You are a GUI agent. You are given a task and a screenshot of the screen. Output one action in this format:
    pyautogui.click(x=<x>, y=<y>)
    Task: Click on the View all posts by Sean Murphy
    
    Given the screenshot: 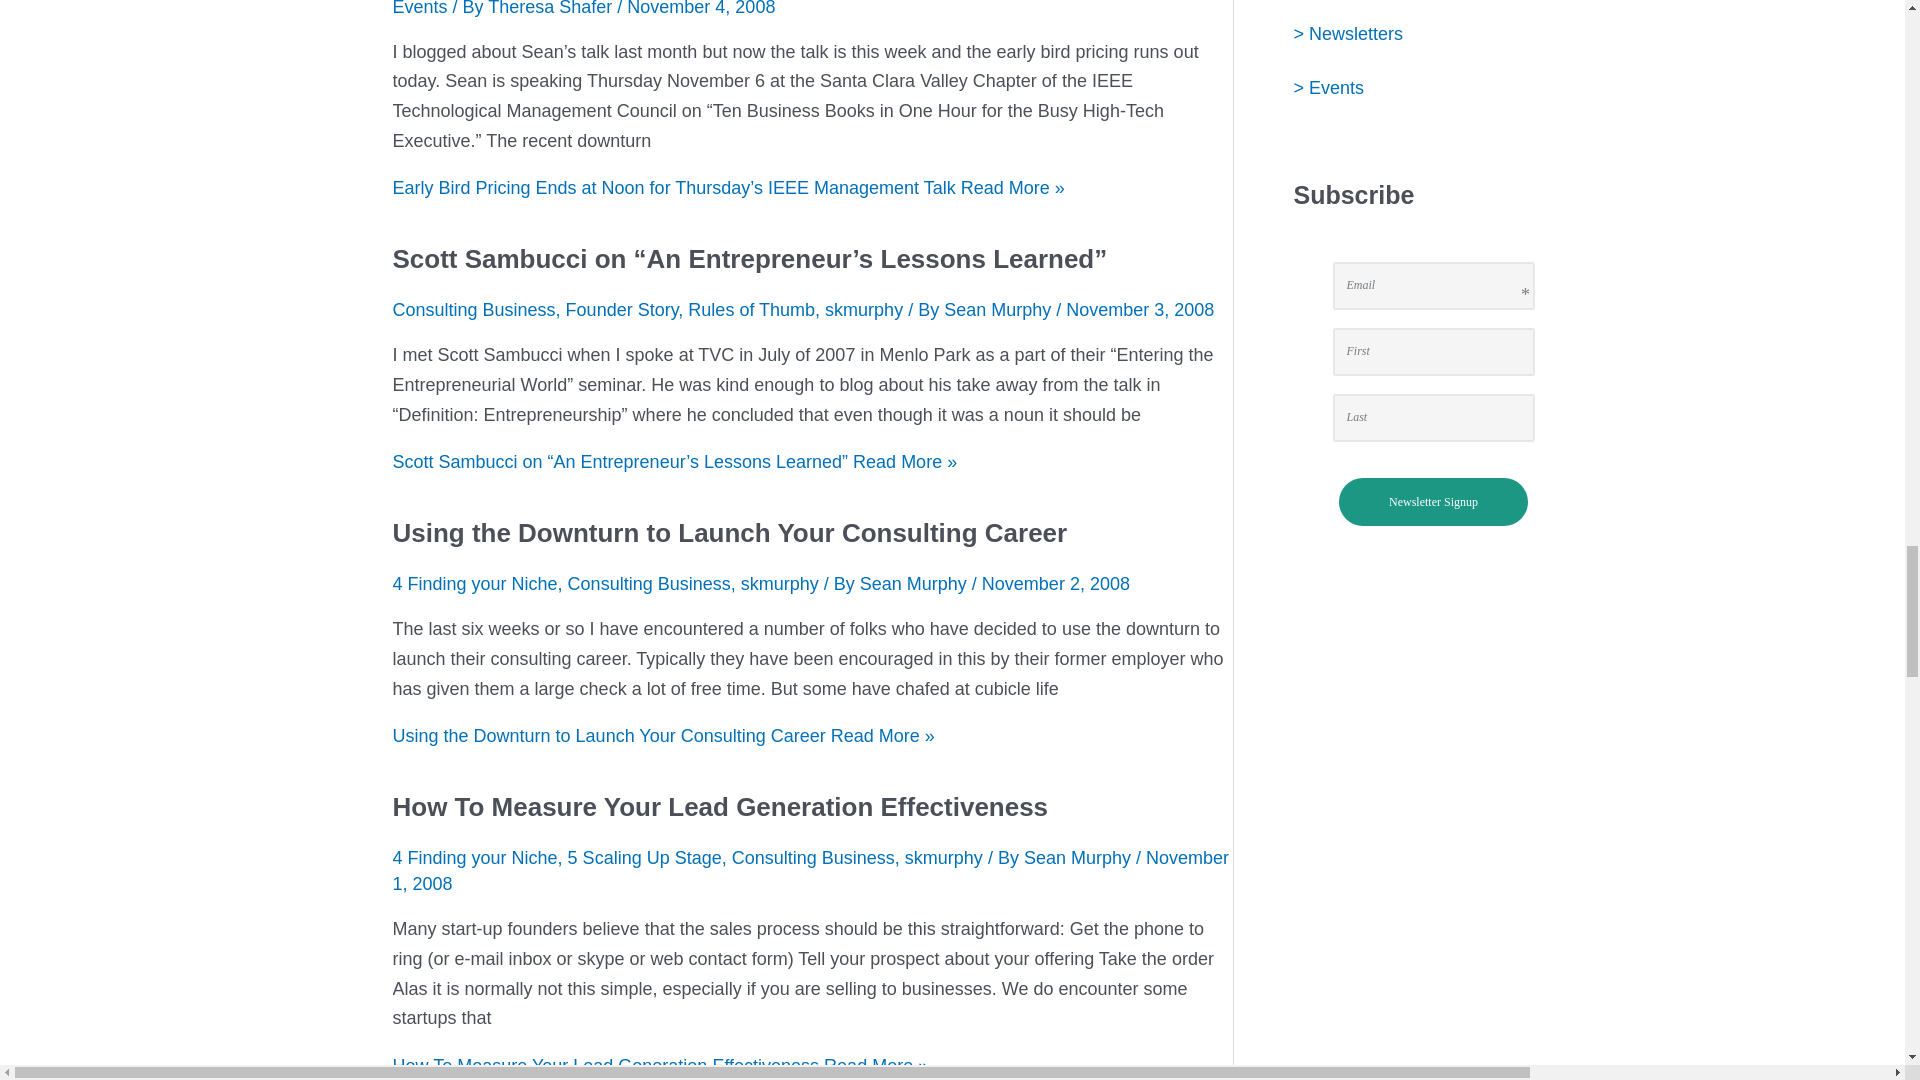 What is the action you would take?
    pyautogui.click(x=1080, y=858)
    